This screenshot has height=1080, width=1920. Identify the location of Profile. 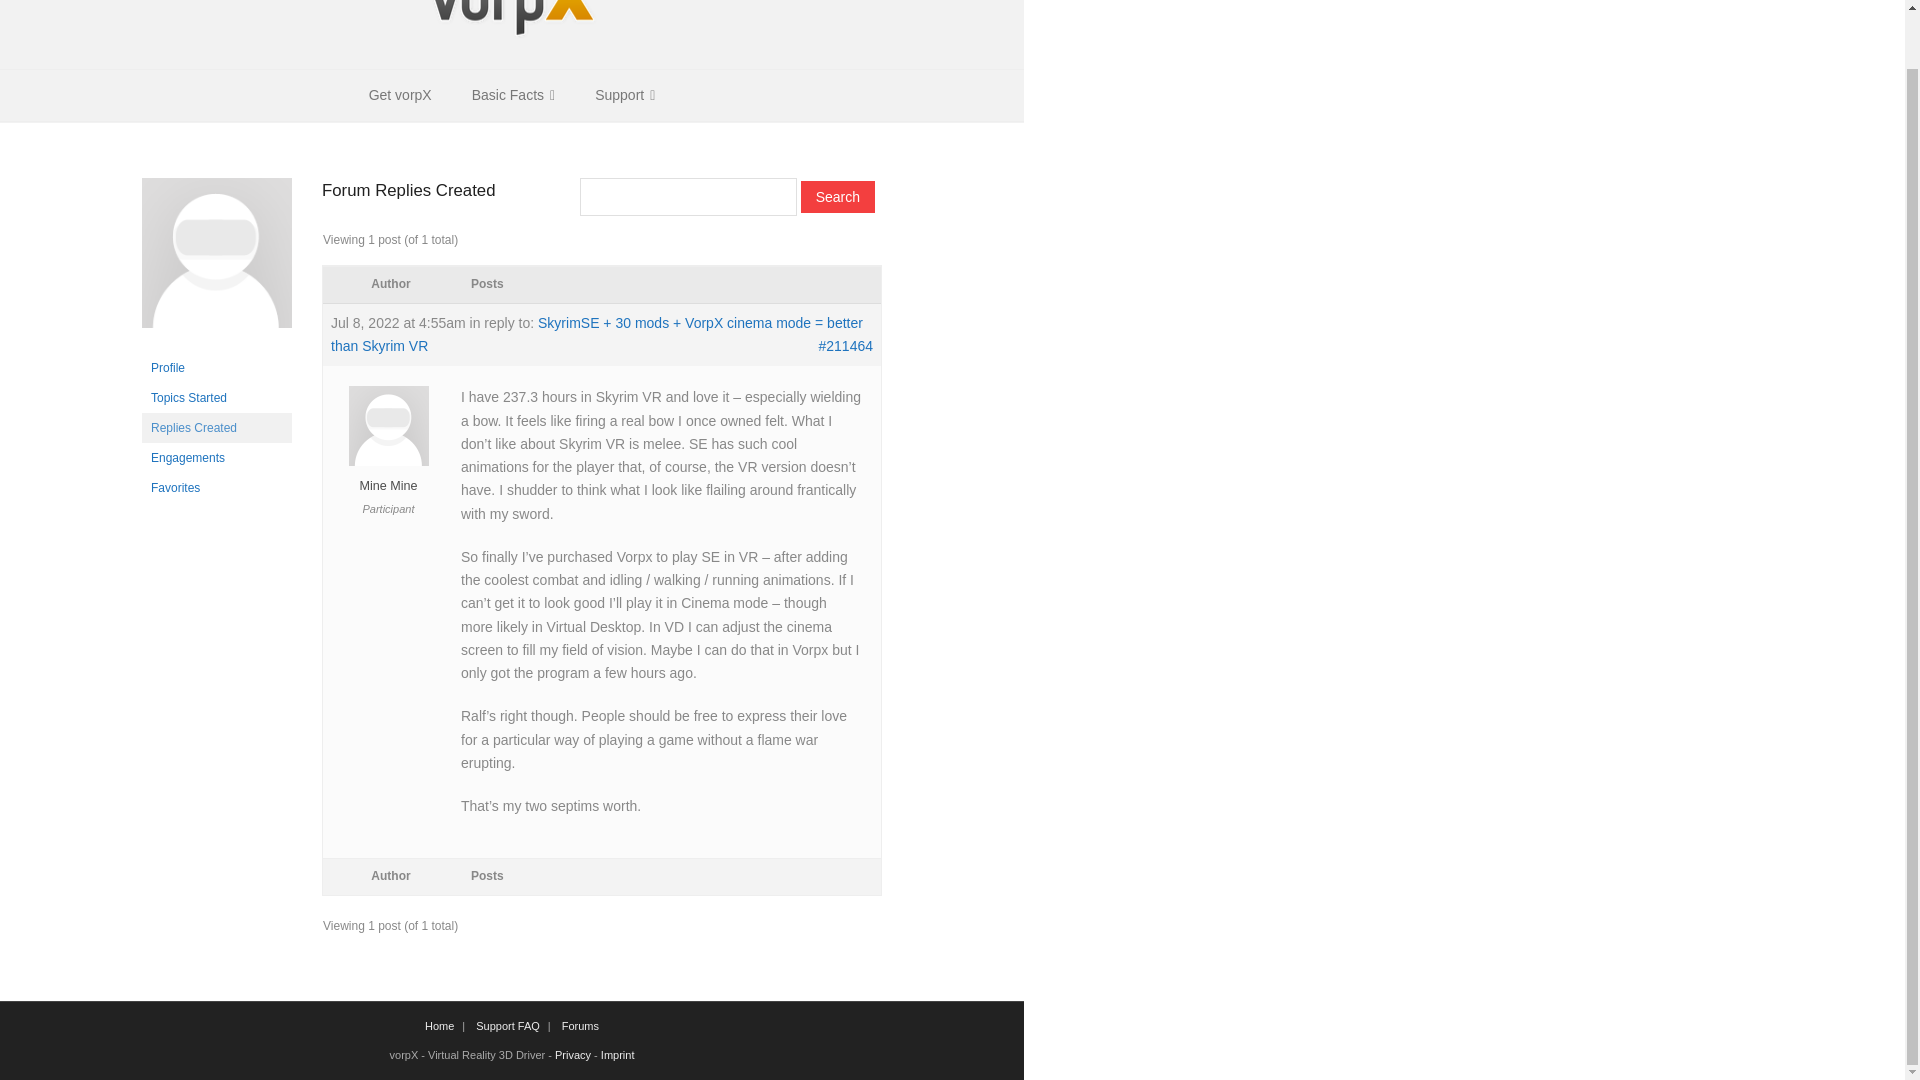
(216, 368).